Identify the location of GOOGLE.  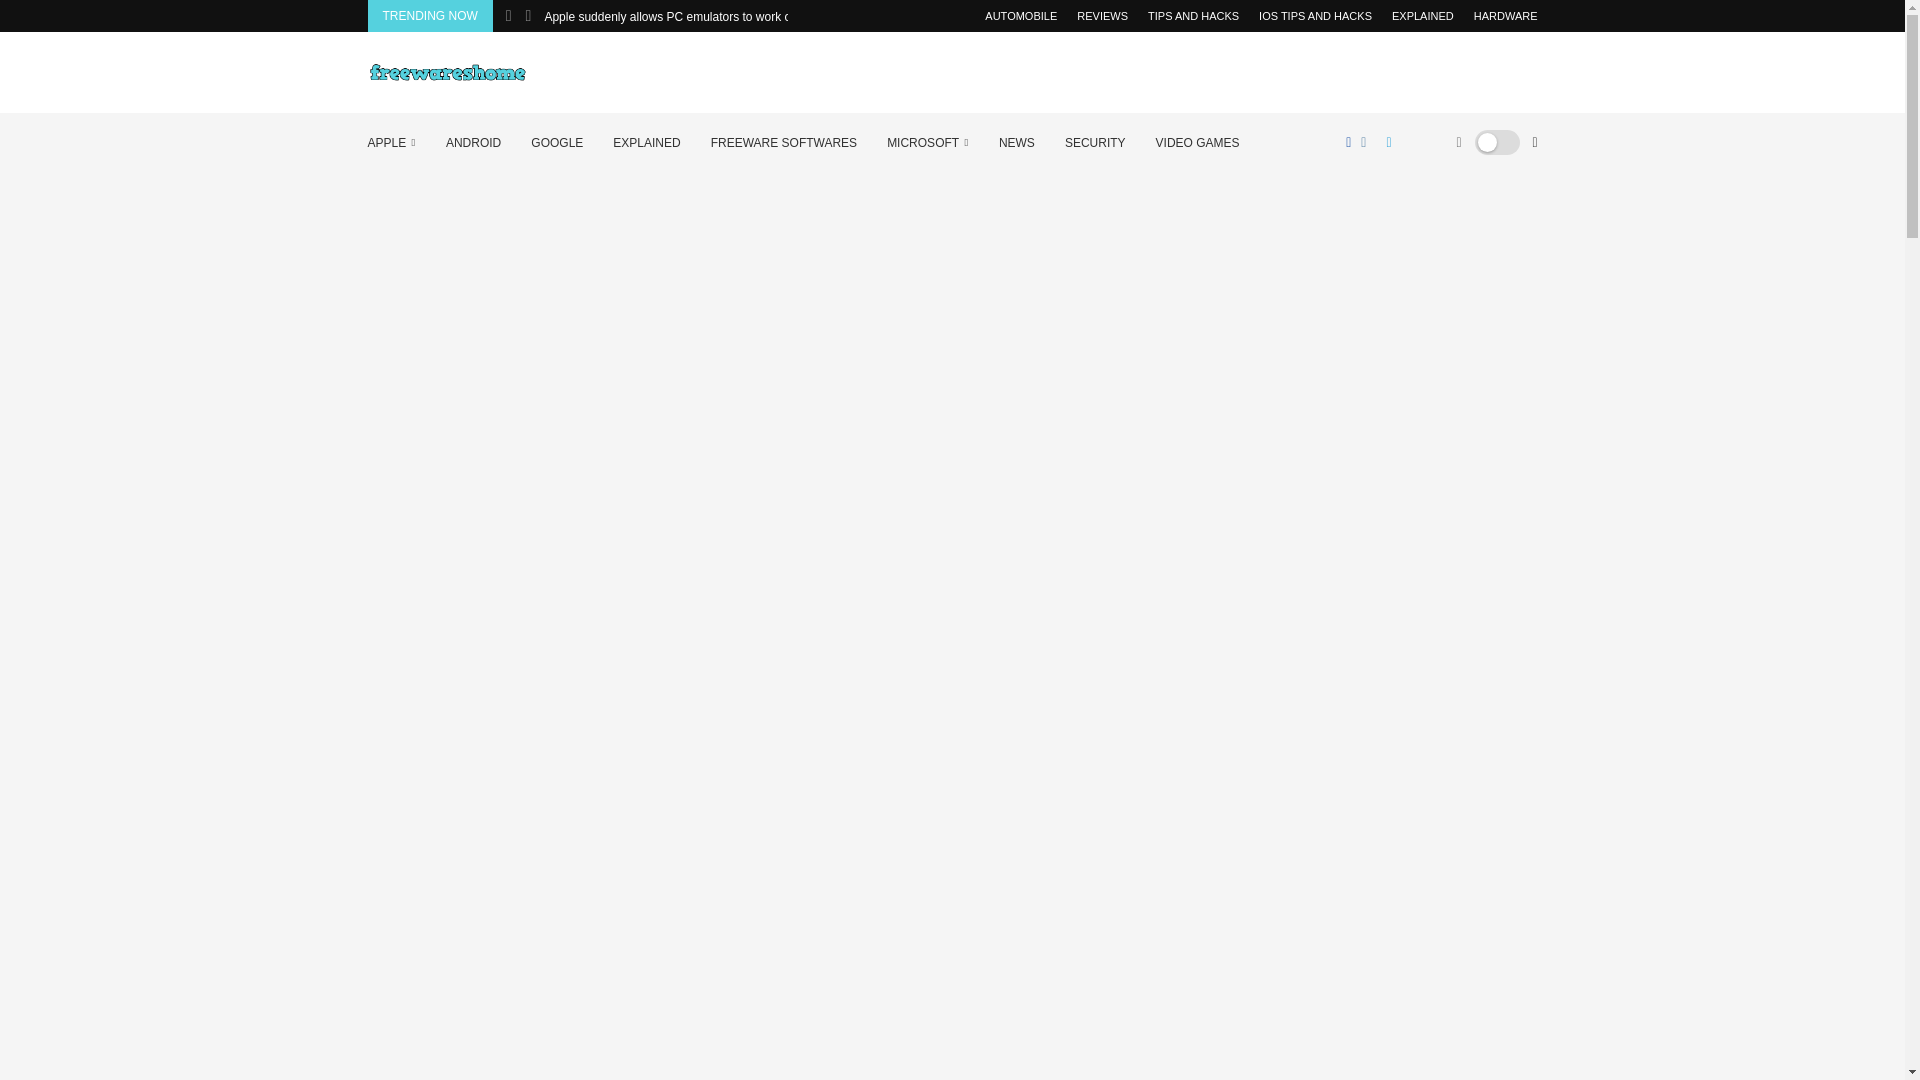
(557, 142).